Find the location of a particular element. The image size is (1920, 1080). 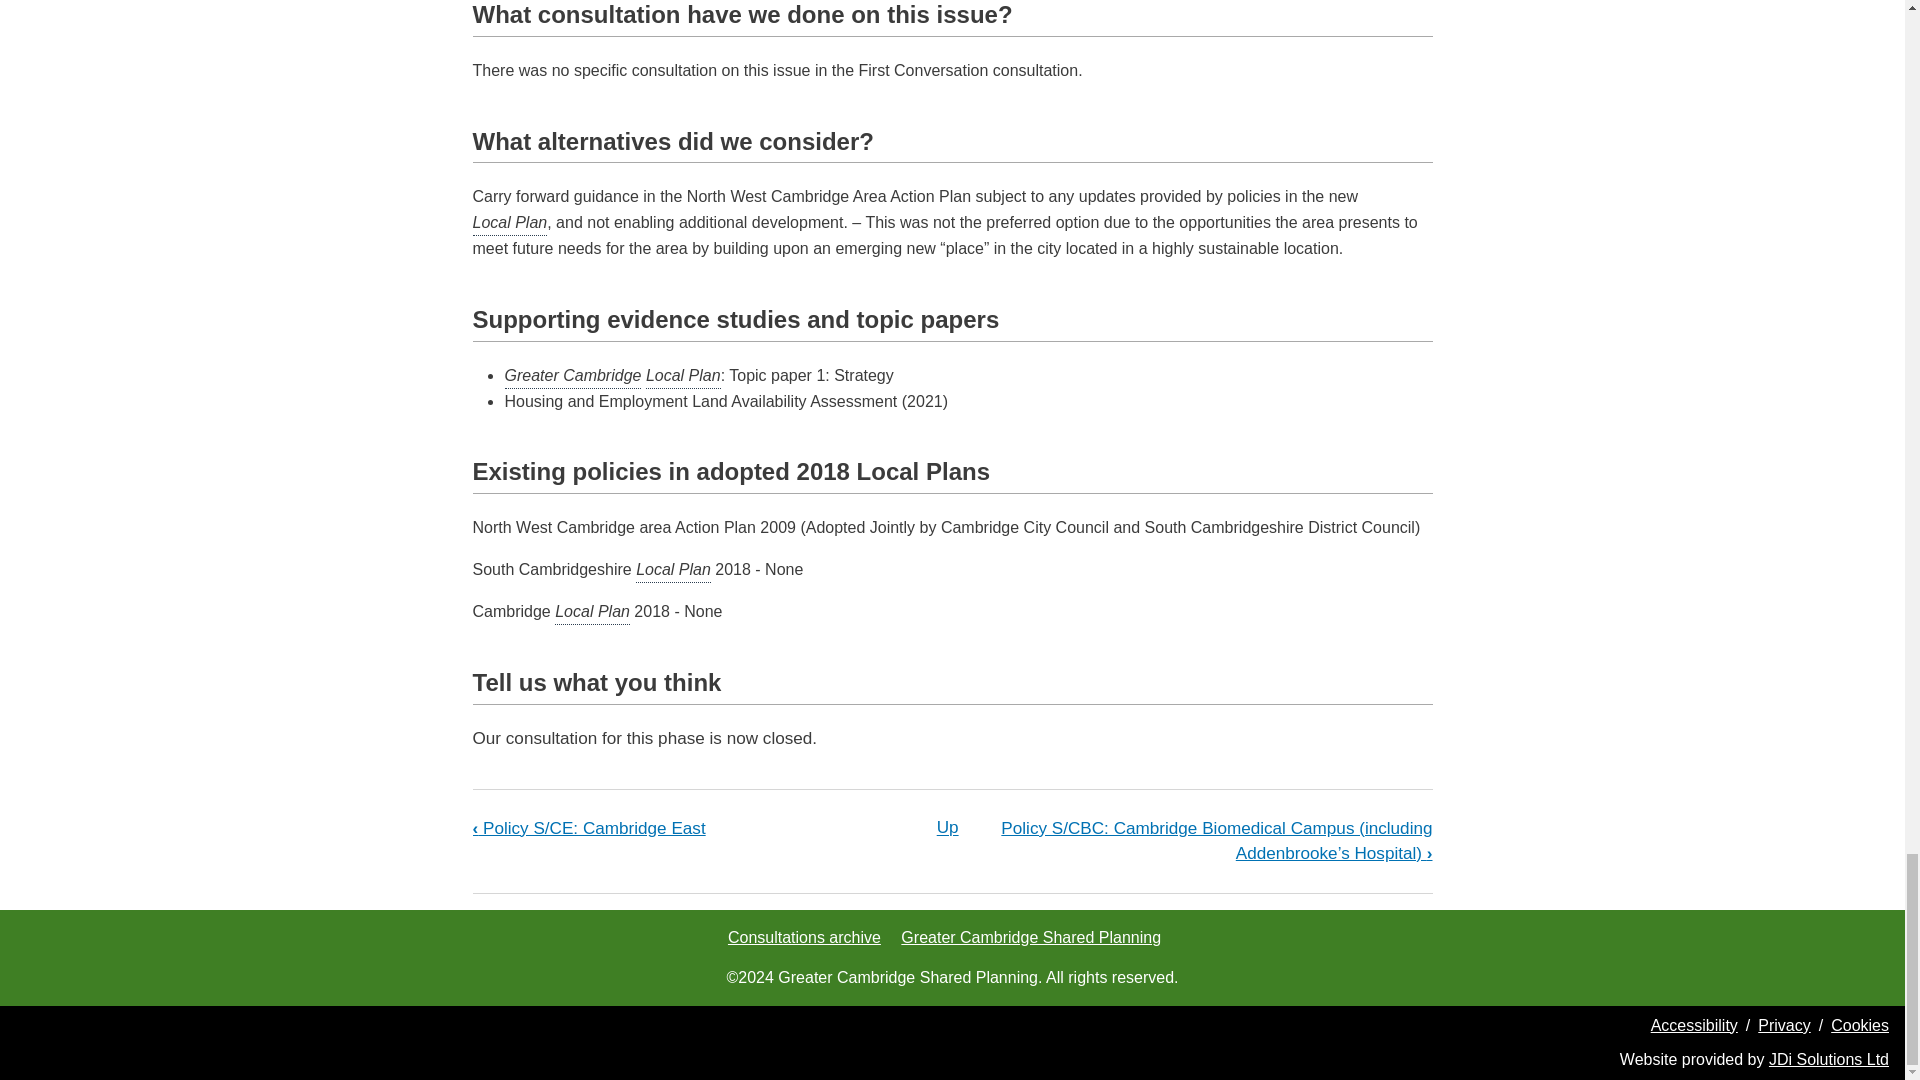

Go to next page is located at coordinates (1216, 840).